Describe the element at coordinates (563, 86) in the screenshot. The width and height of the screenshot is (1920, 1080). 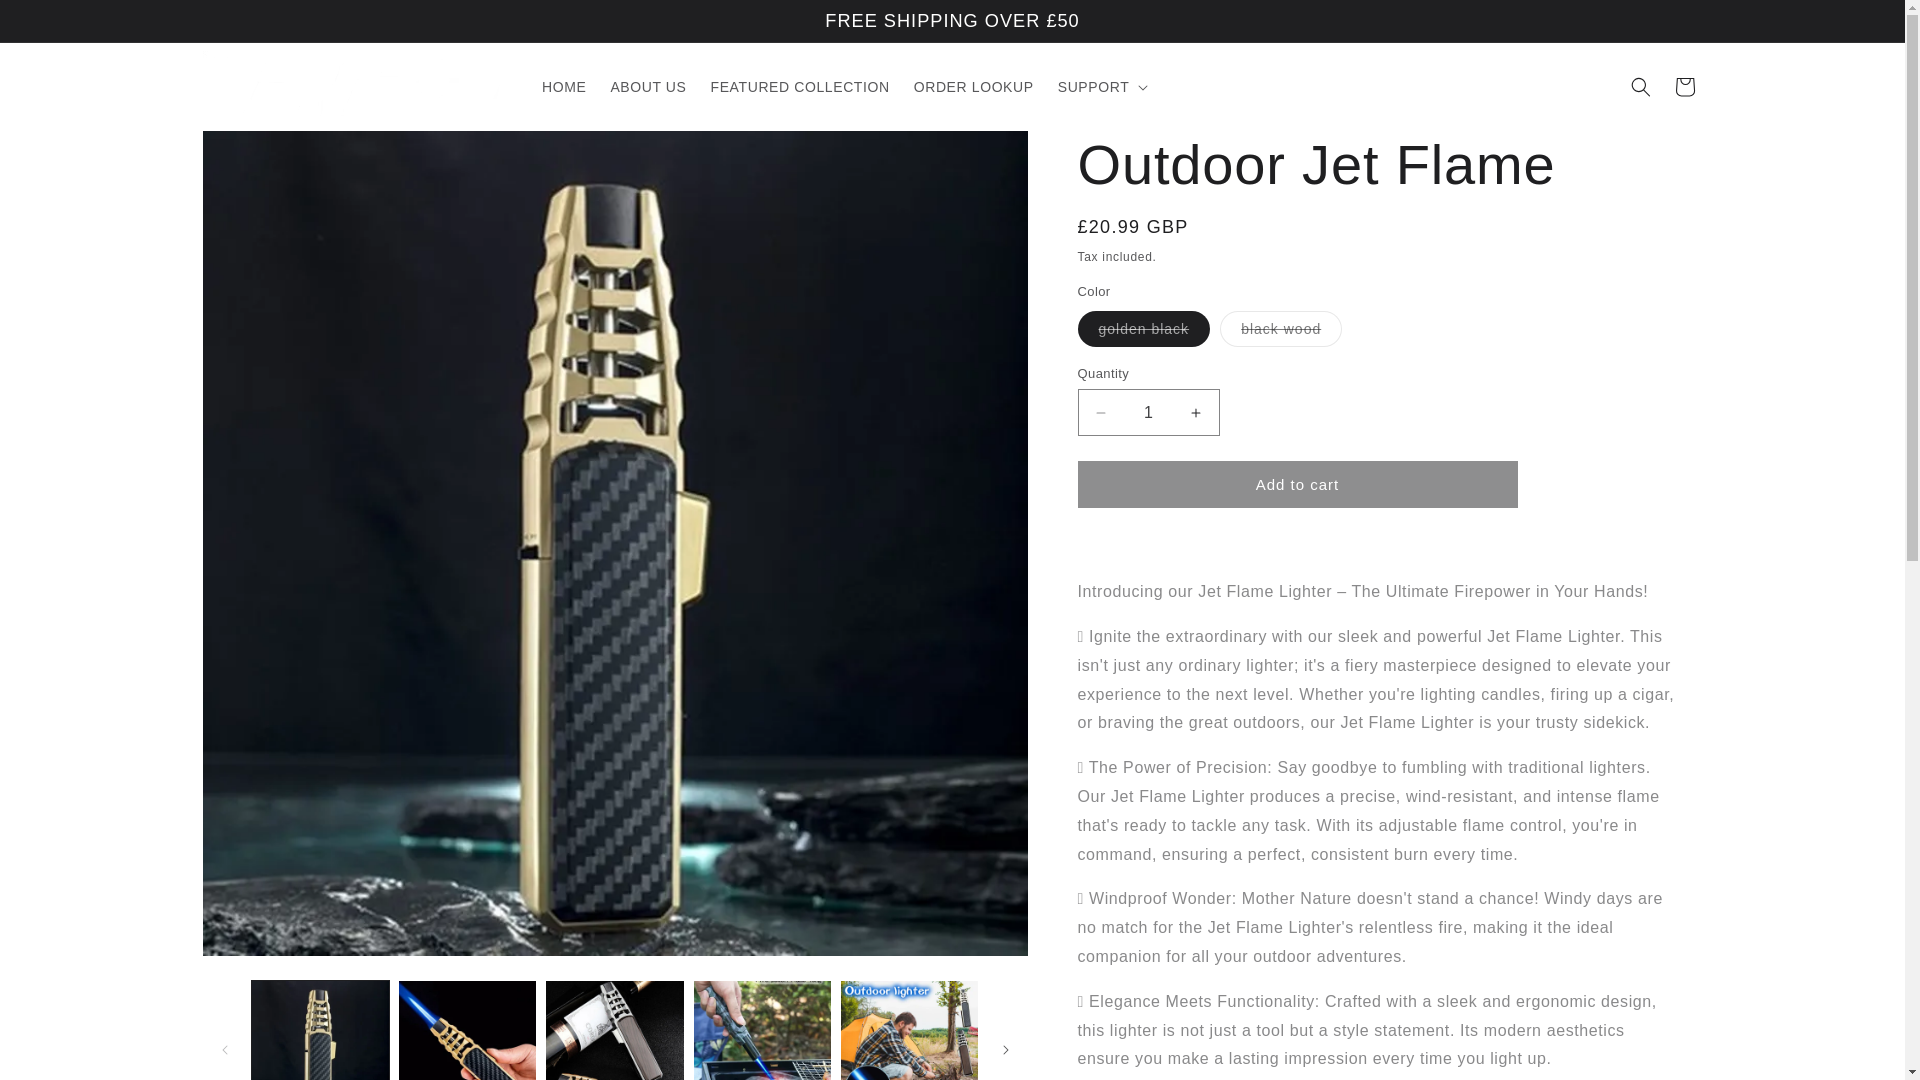
I see `HOME` at that location.